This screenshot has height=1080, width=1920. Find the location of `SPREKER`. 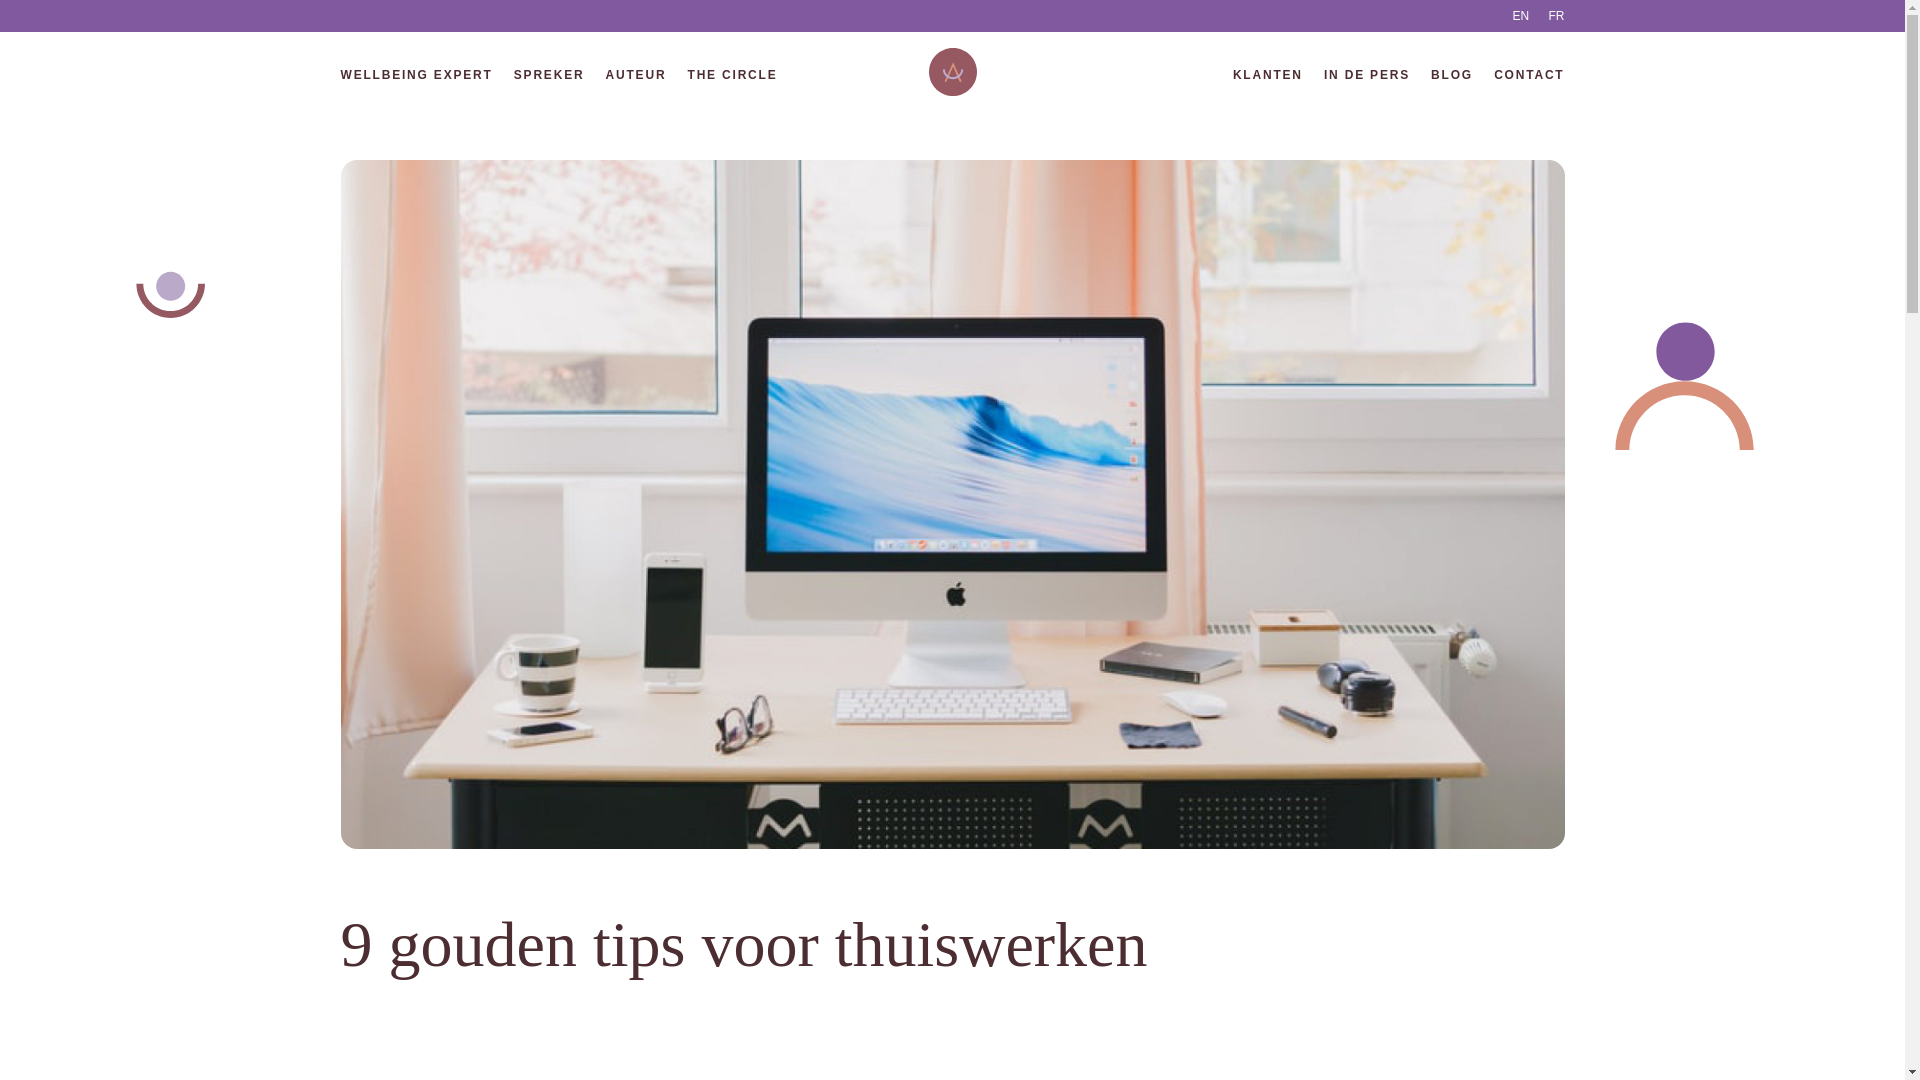

SPREKER is located at coordinates (550, 75).